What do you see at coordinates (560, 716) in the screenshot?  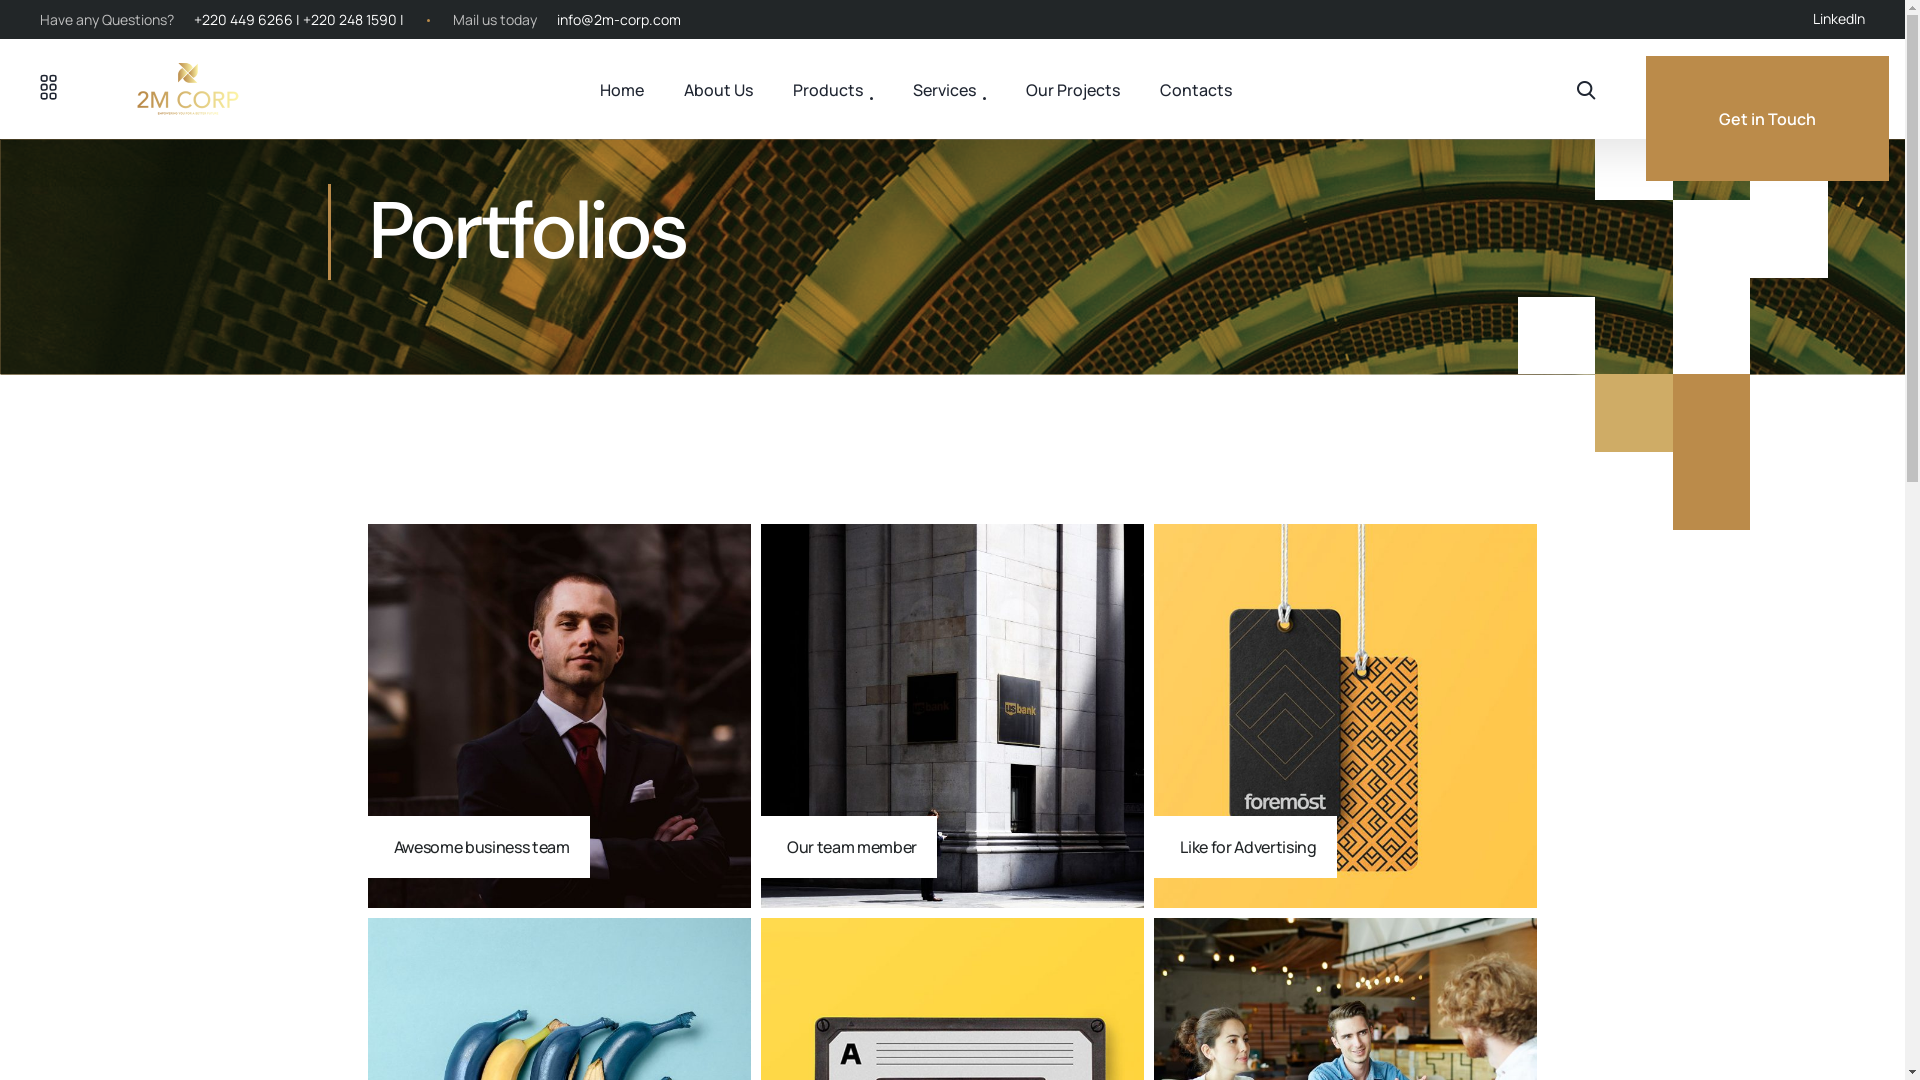 I see `ali-morshedlou-WMD64tMfc4k-unsplash` at bounding box center [560, 716].